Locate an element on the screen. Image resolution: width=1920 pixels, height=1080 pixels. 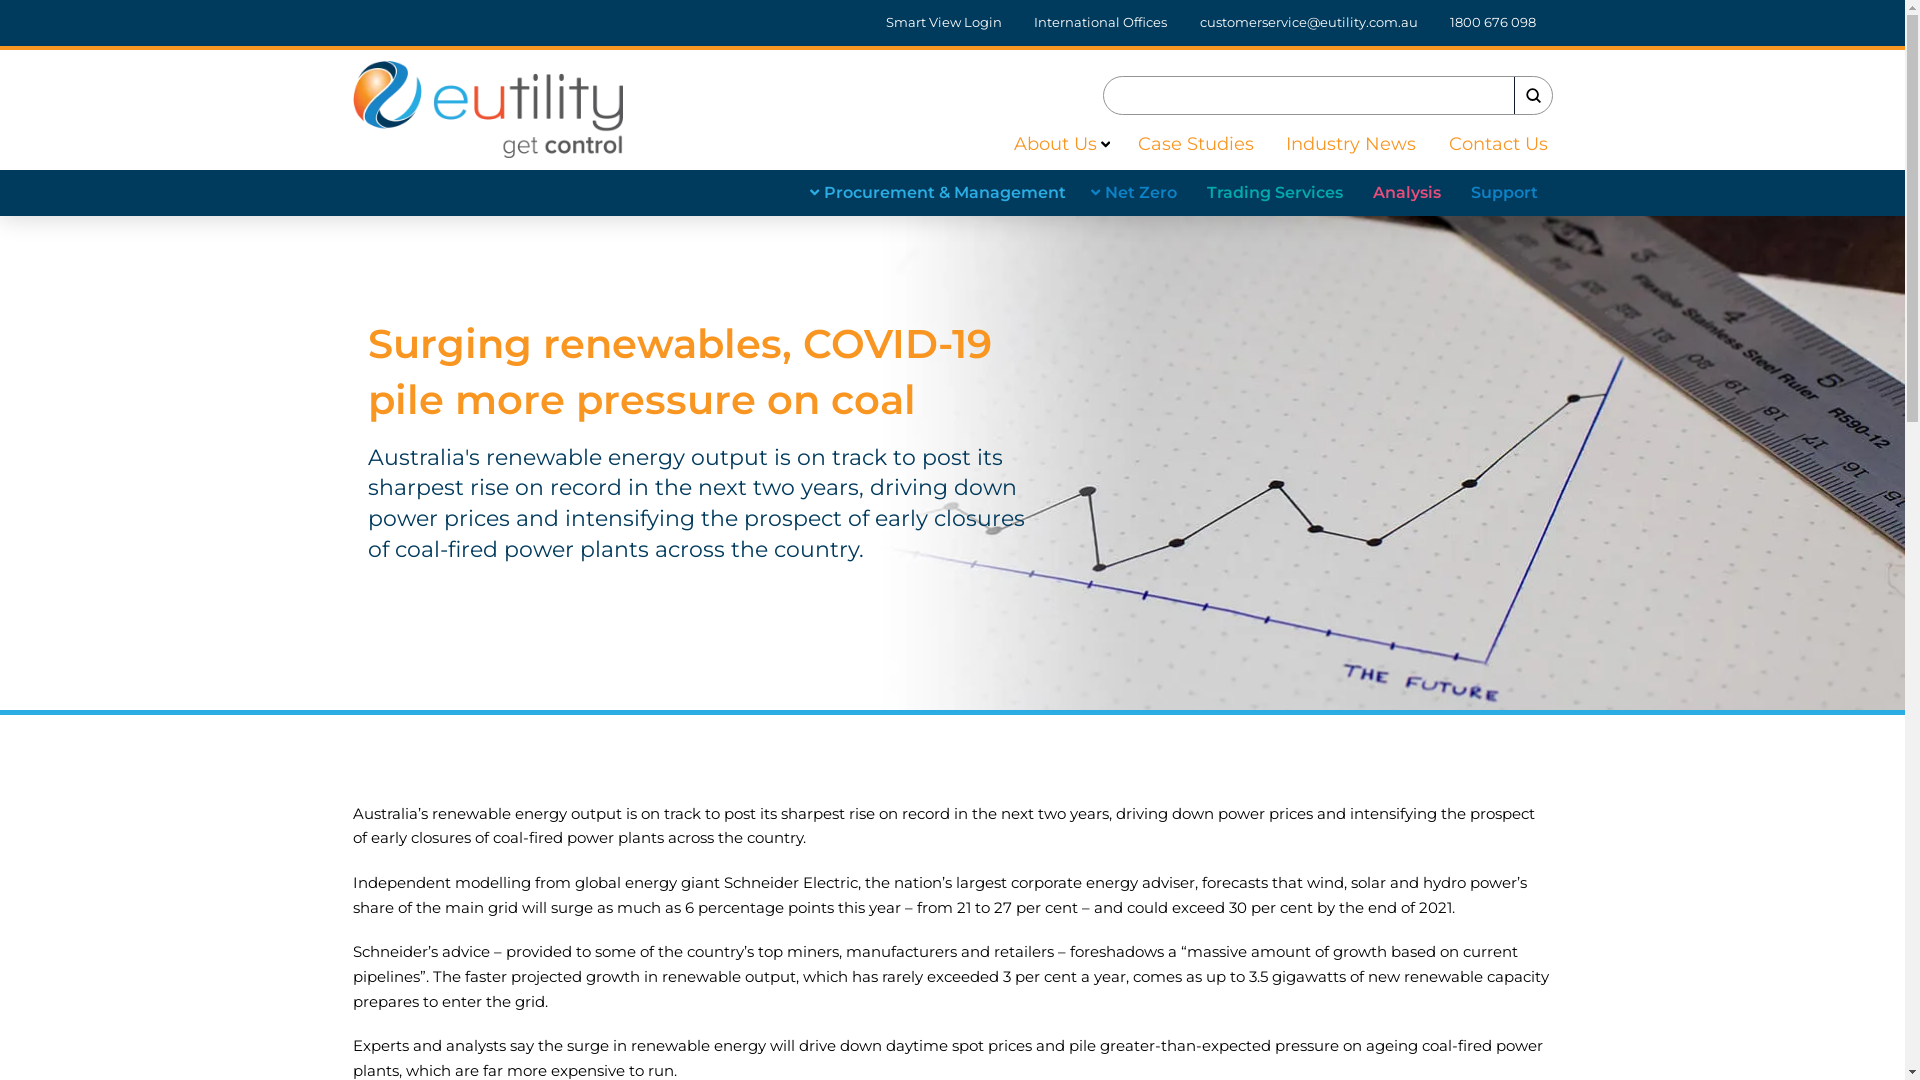
customerservice@eutility.com.au is located at coordinates (1310, 23).